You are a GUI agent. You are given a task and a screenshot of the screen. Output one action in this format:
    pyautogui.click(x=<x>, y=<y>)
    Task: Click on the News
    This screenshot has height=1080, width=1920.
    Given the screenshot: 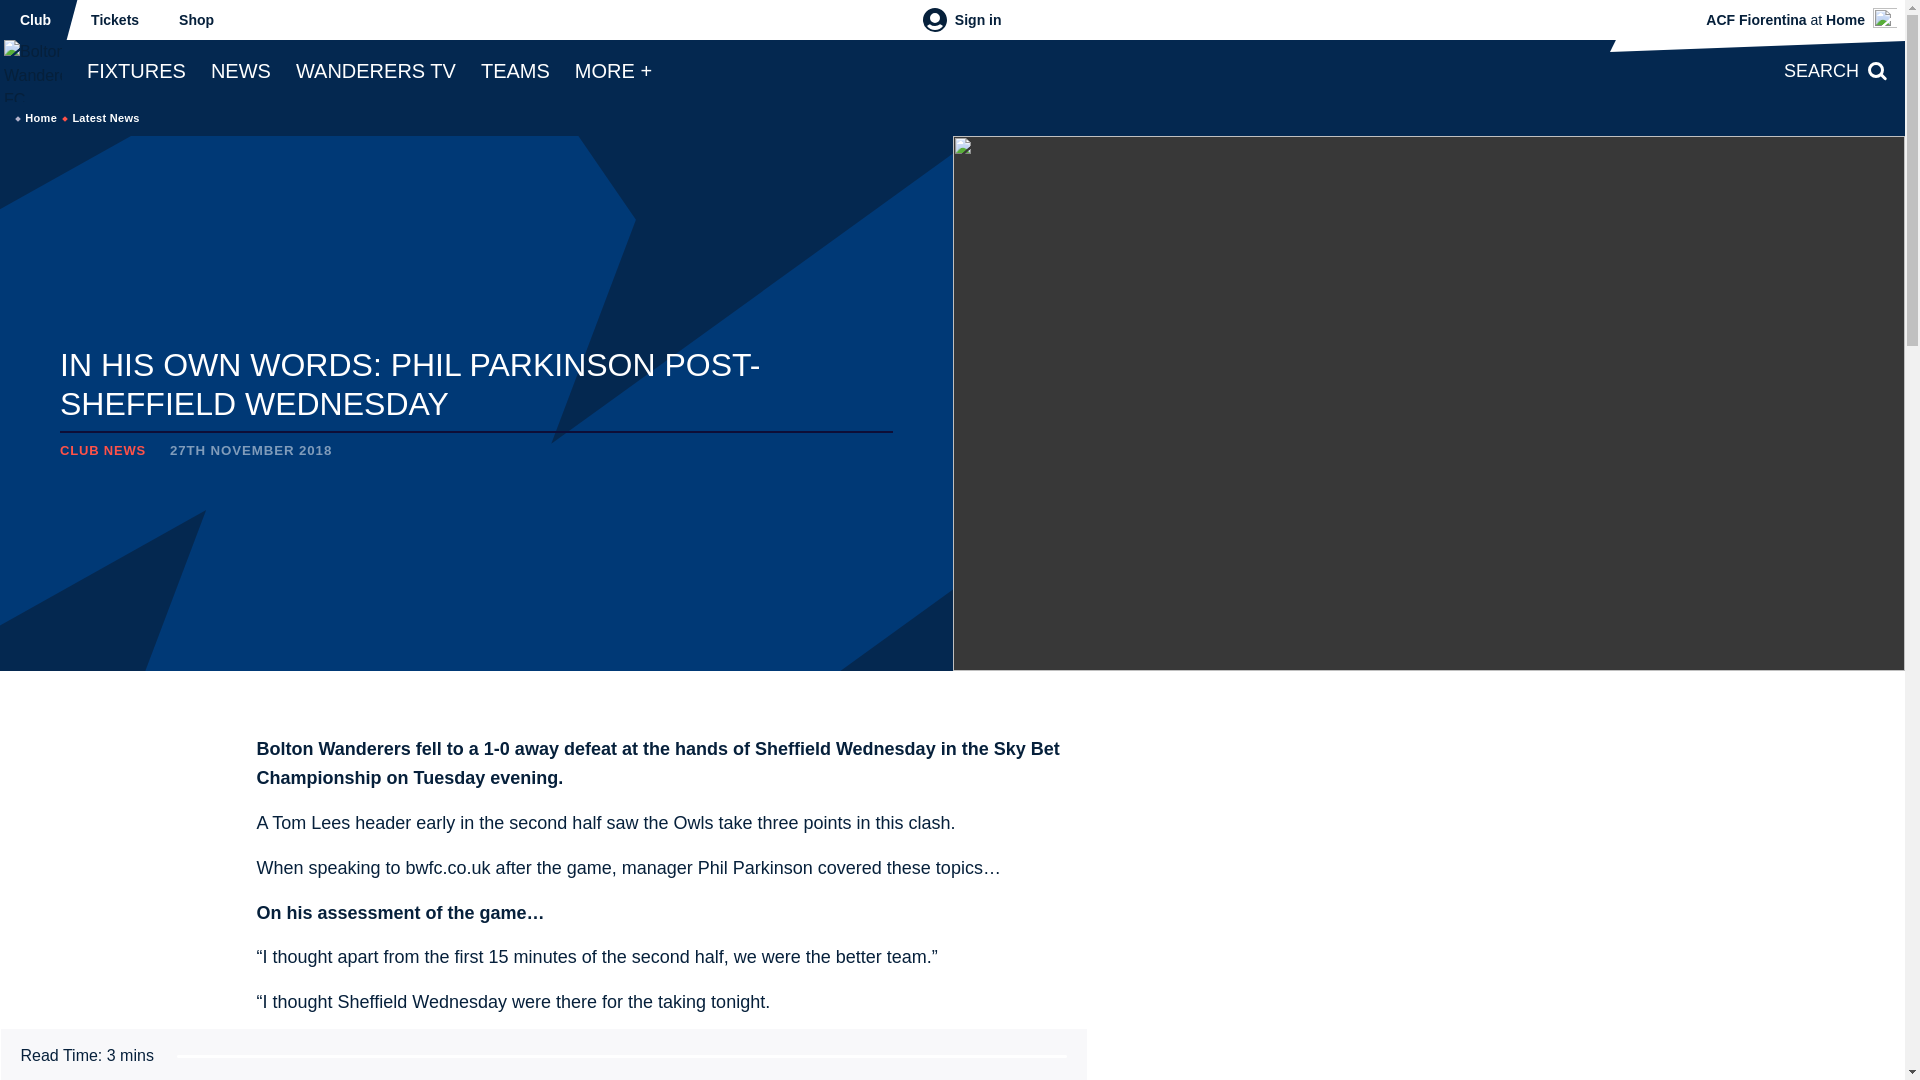 What is the action you would take?
    pyautogui.click(x=240, y=70)
    